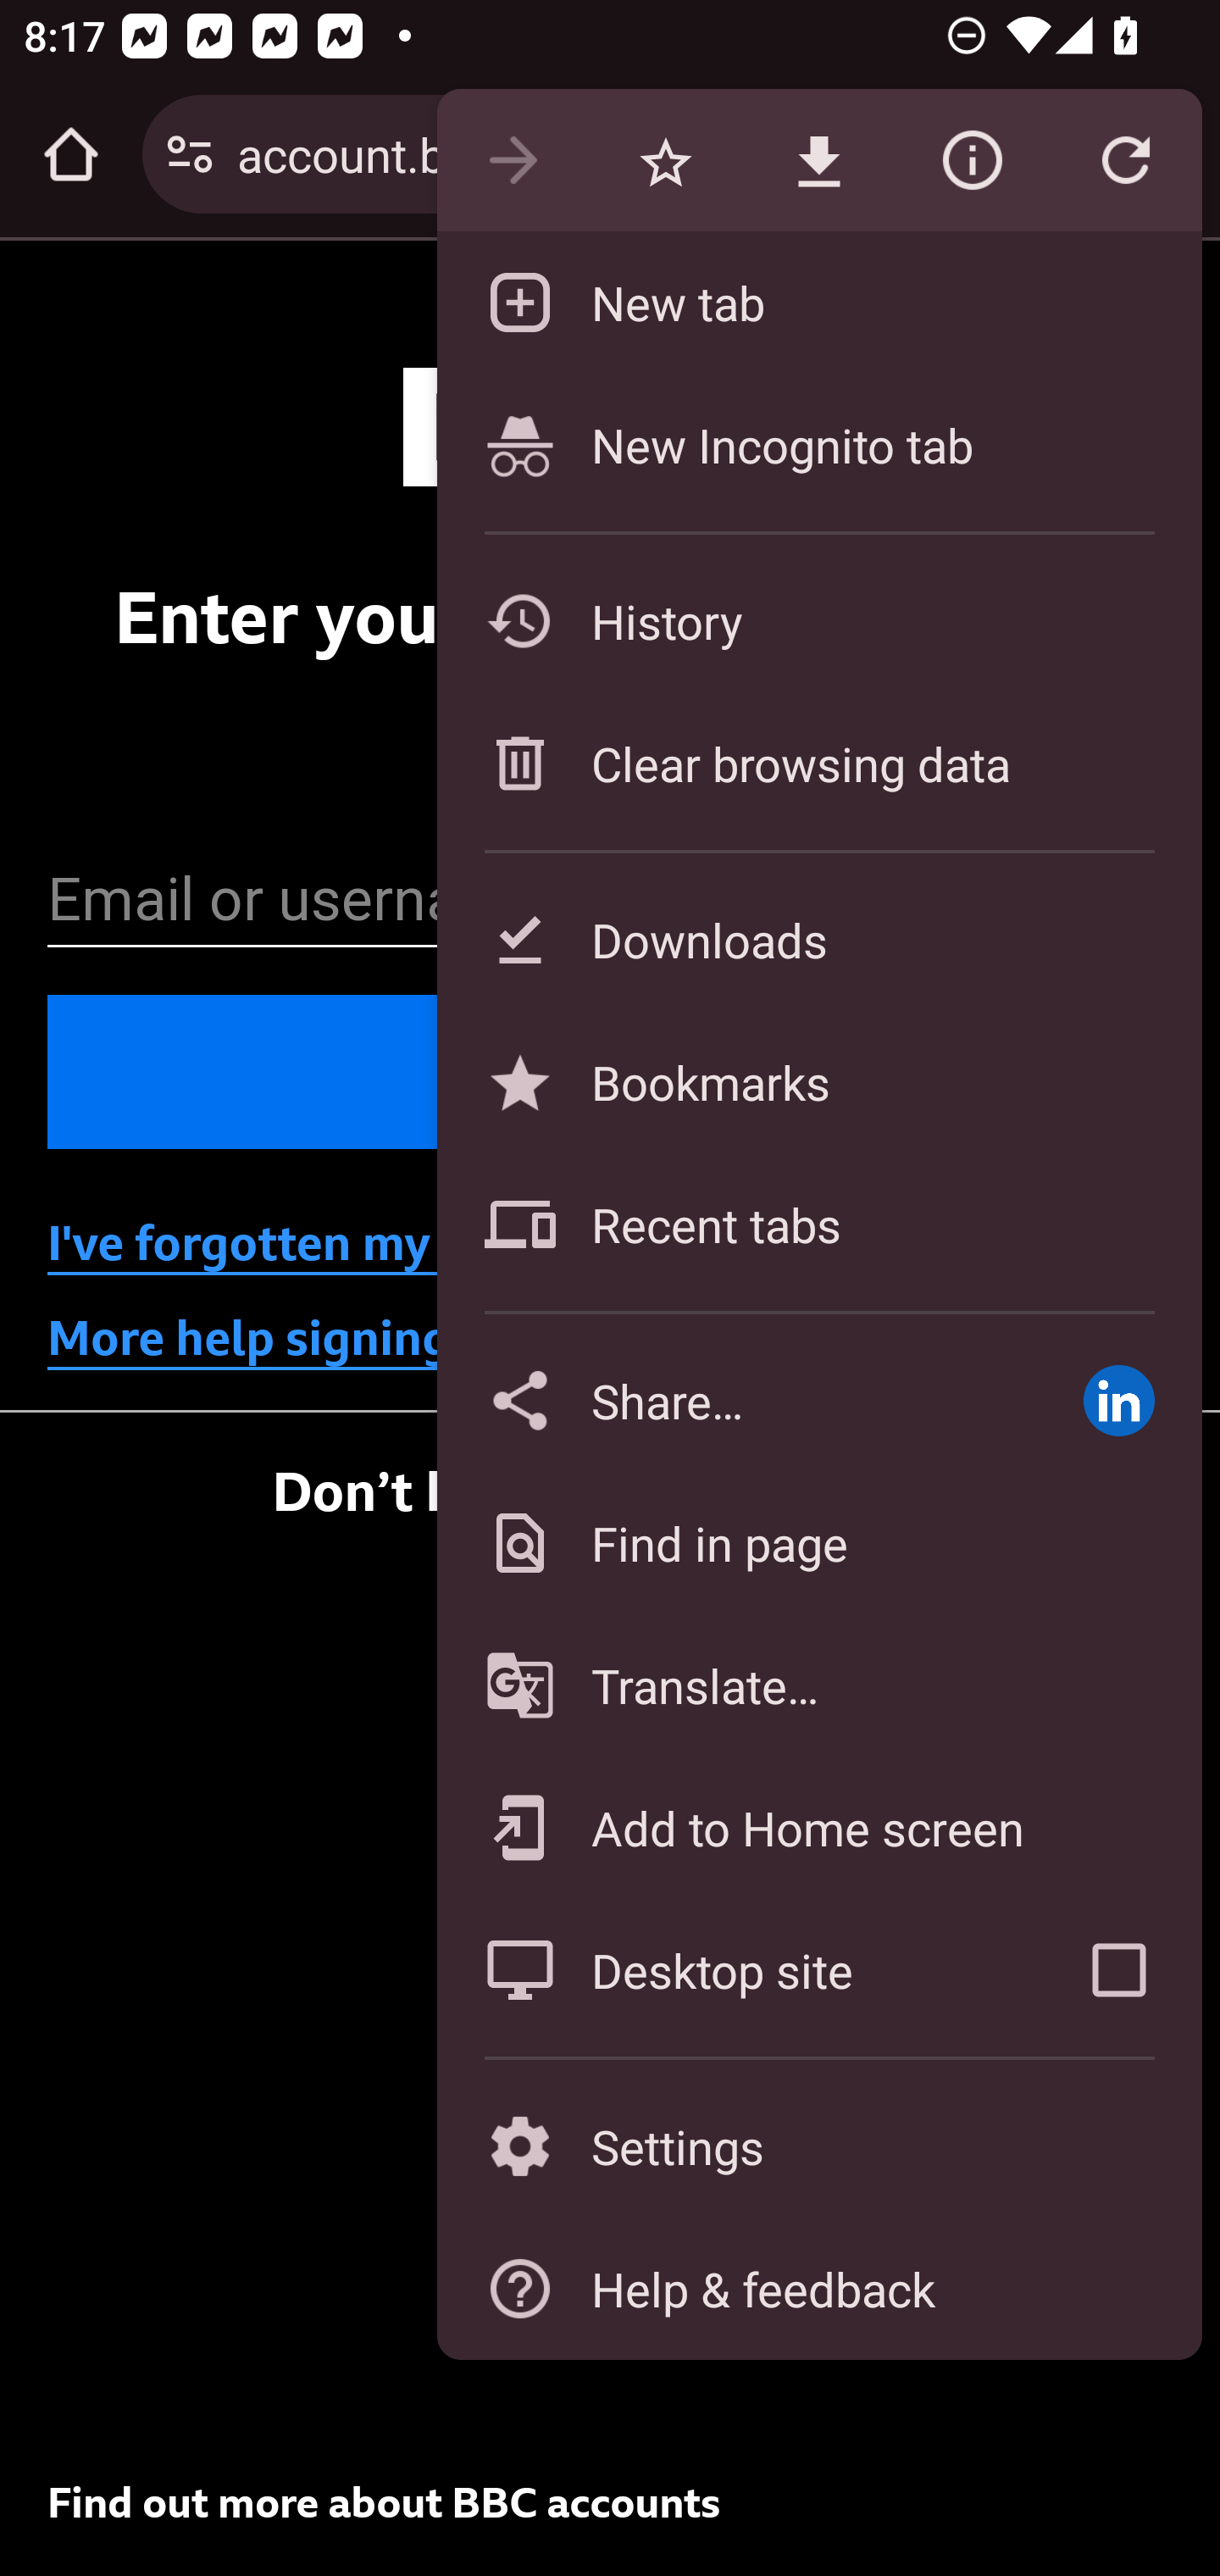 The width and height of the screenshot is (1220, 2576). Describe the element at coordinates (818, 302) in the screenshot. I see `New tab` at that location.